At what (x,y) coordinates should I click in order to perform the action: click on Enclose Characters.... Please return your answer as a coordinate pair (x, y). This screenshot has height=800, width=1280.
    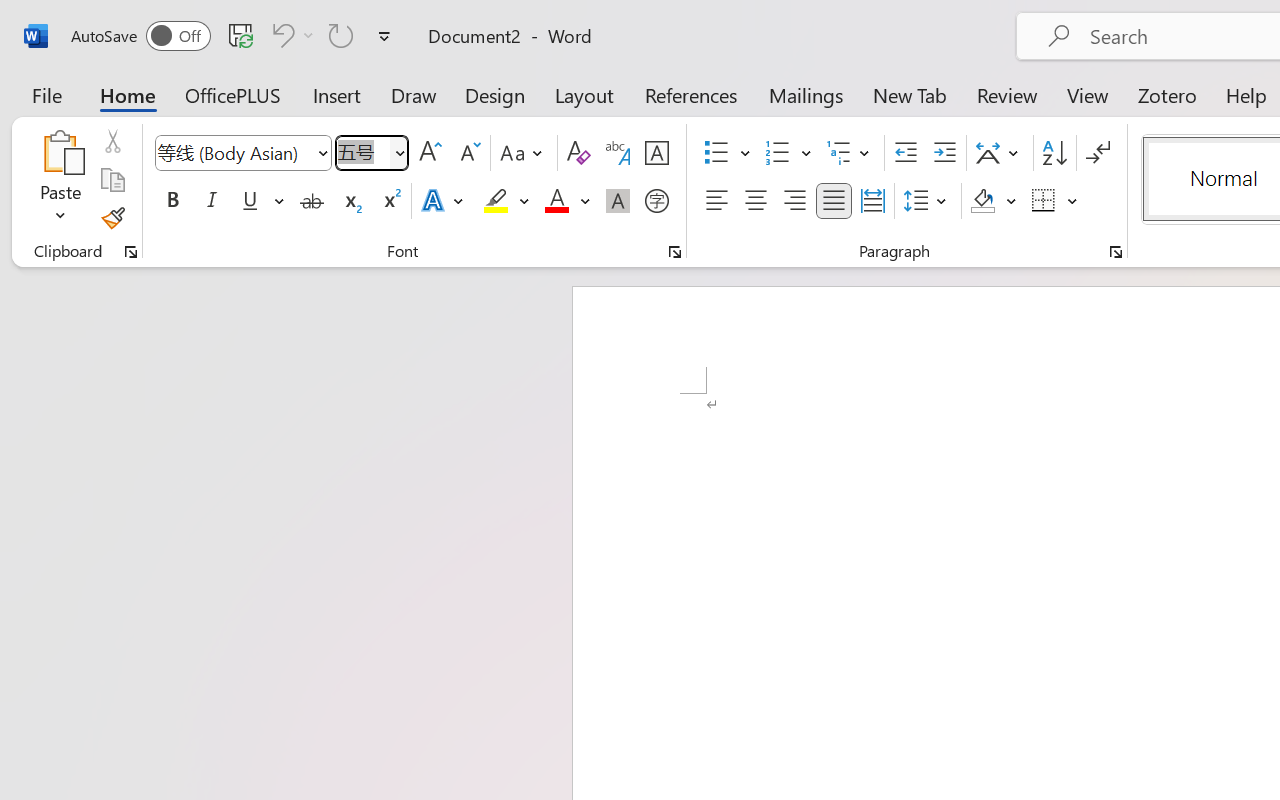
    Looking at the image, I should click on (656, 201).